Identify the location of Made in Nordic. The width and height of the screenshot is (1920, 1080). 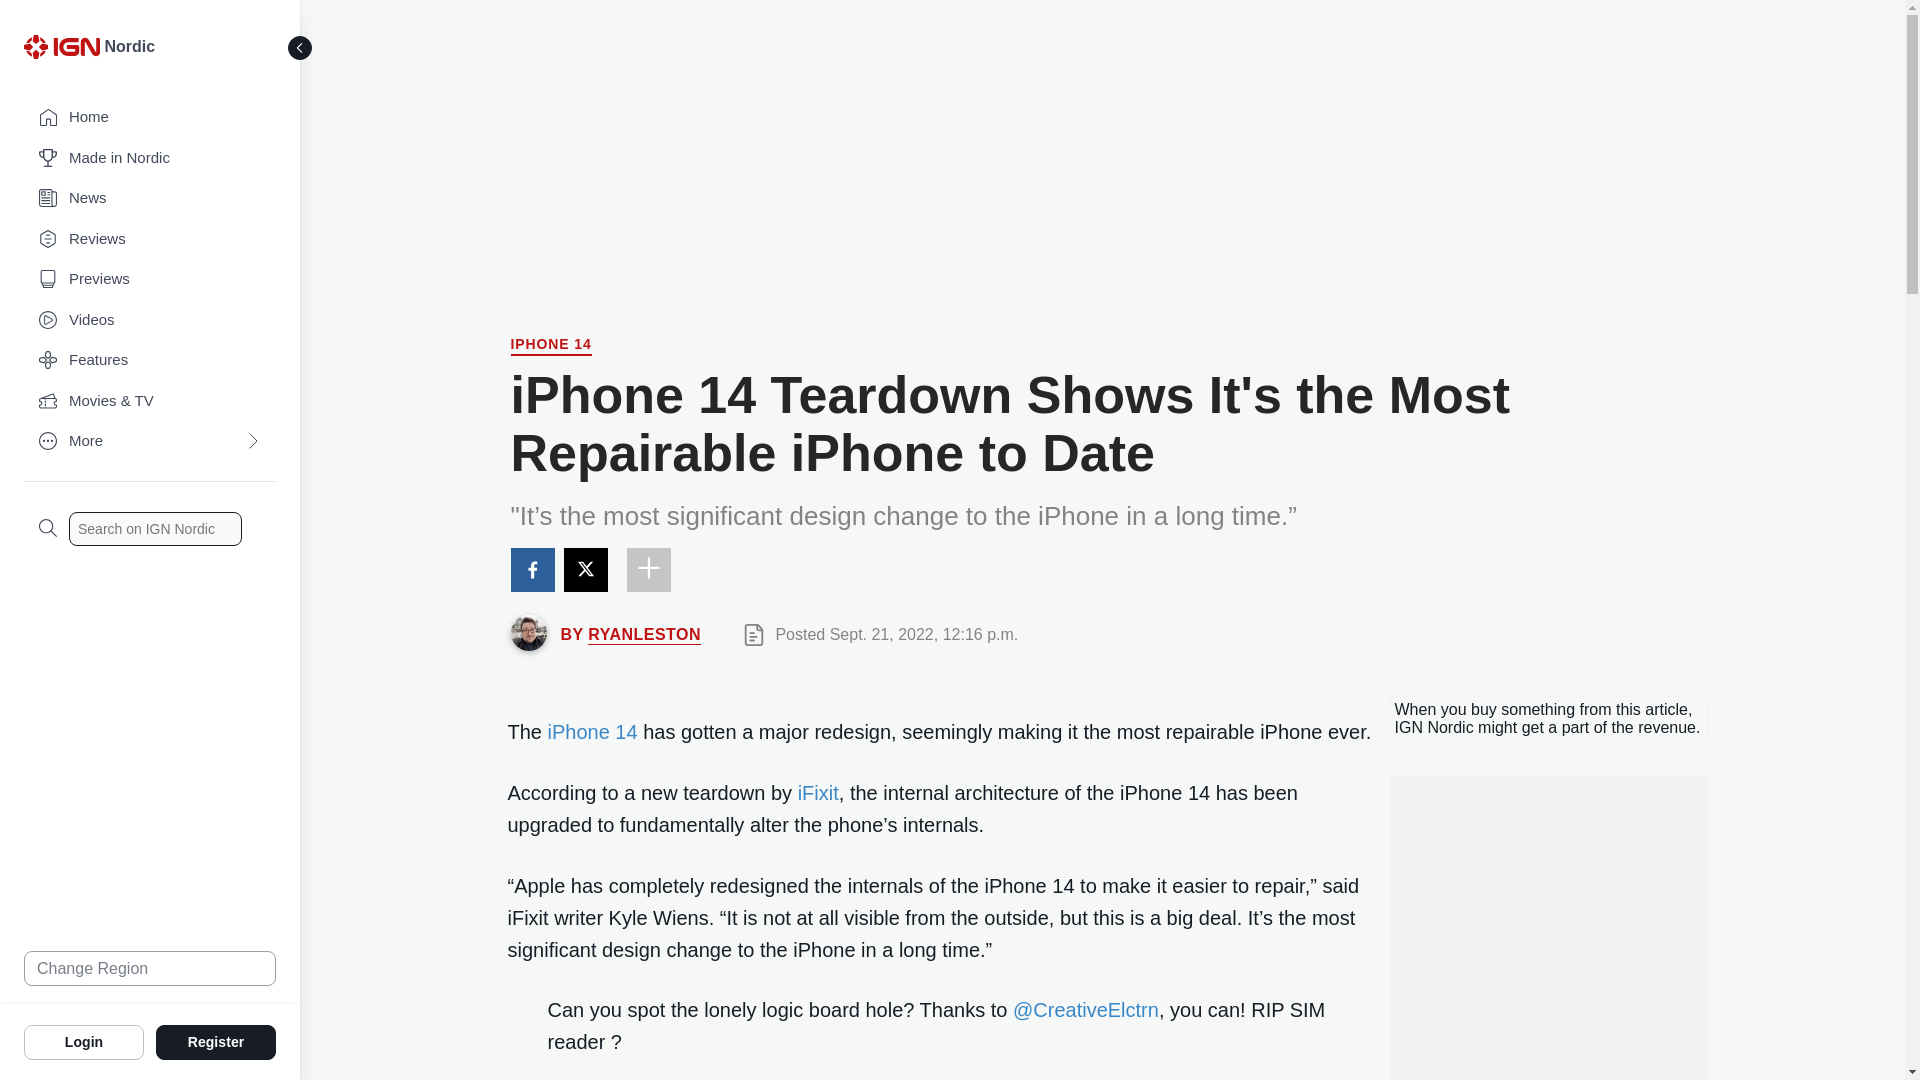
(150, 158).